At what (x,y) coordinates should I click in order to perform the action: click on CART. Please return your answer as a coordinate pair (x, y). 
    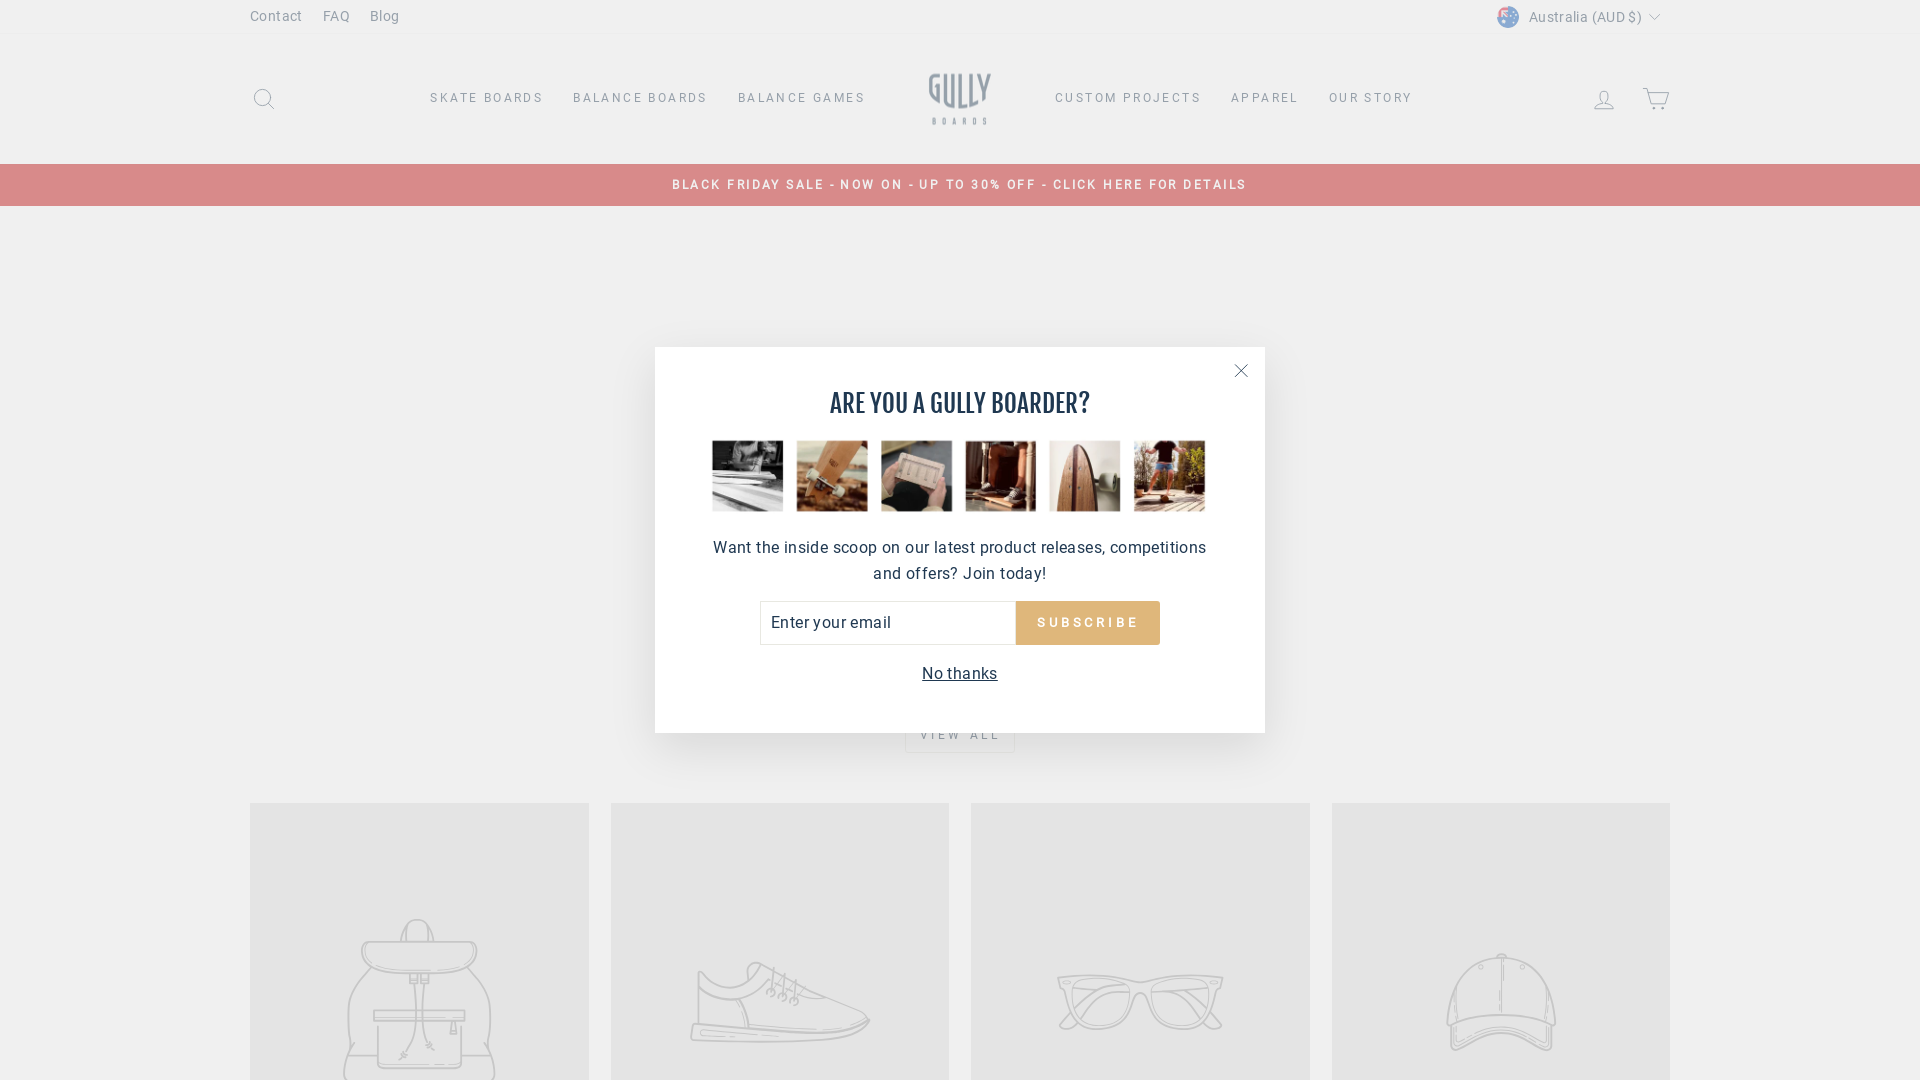
    Looking at the image, I should click on (1656, 98).